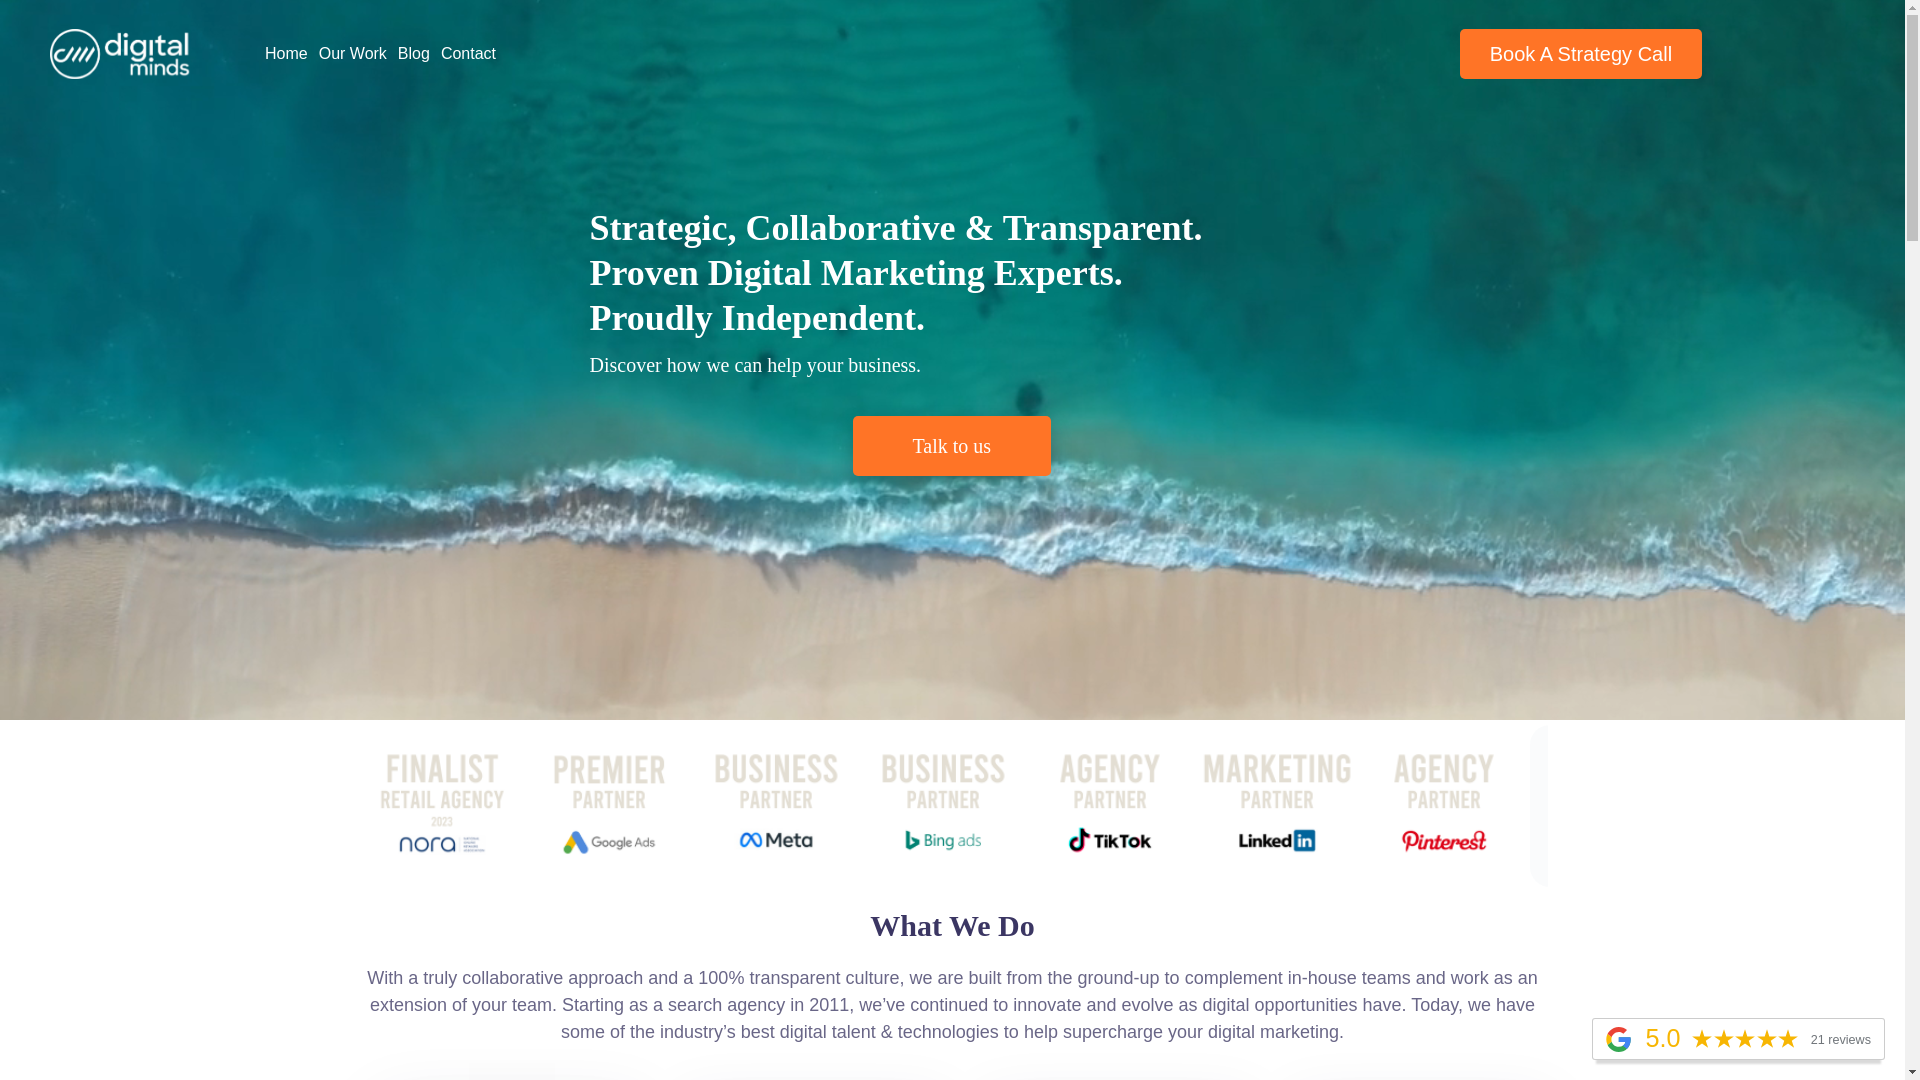 The image size is (1920, 1080). I want to click on Home, so click(286, 54).